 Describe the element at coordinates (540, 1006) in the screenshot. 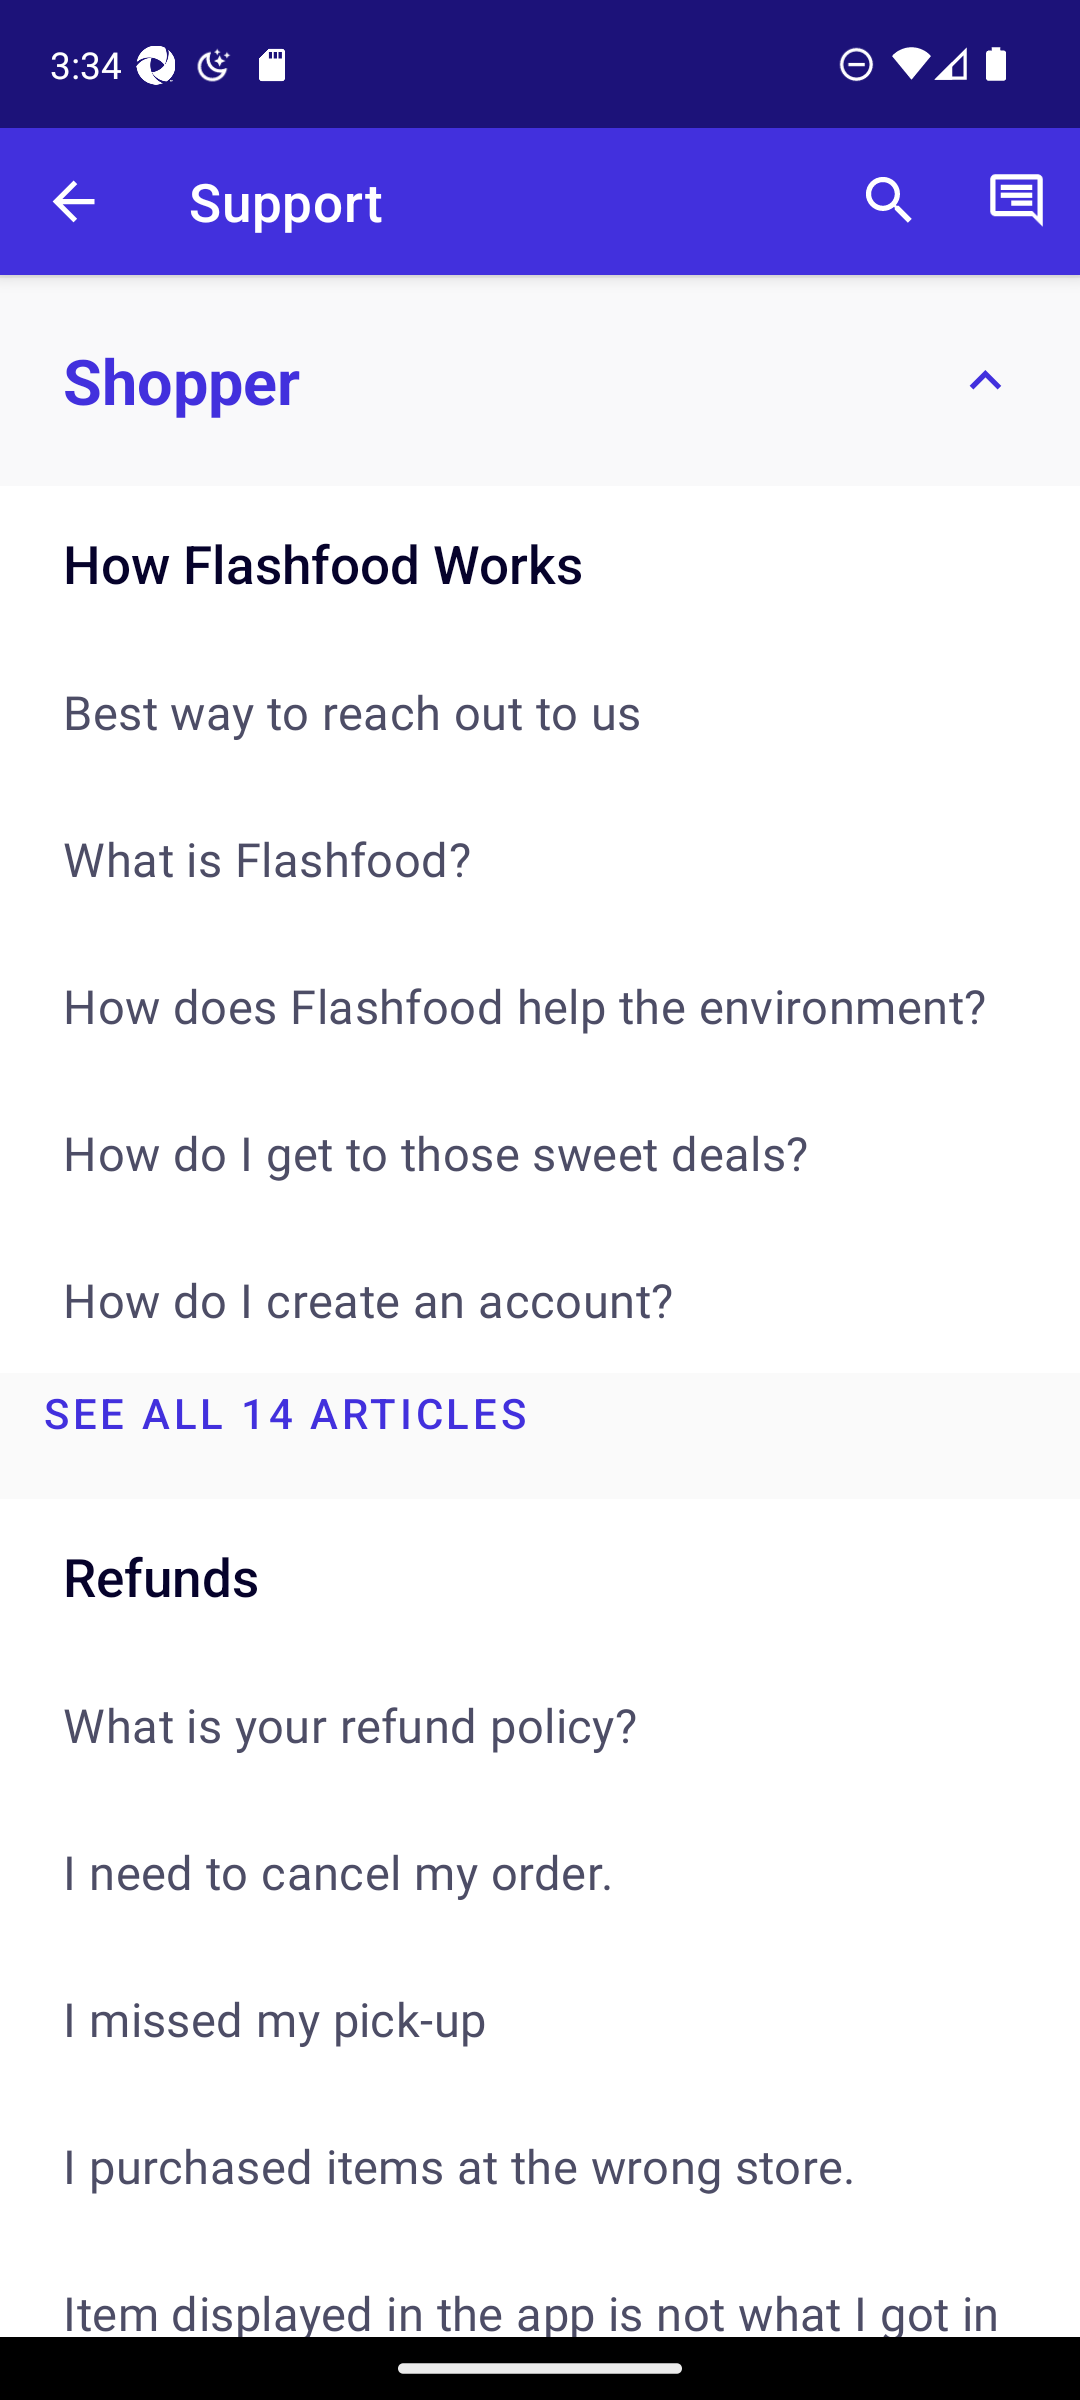

I see `How does Flashfood help the environment? ` at that location.